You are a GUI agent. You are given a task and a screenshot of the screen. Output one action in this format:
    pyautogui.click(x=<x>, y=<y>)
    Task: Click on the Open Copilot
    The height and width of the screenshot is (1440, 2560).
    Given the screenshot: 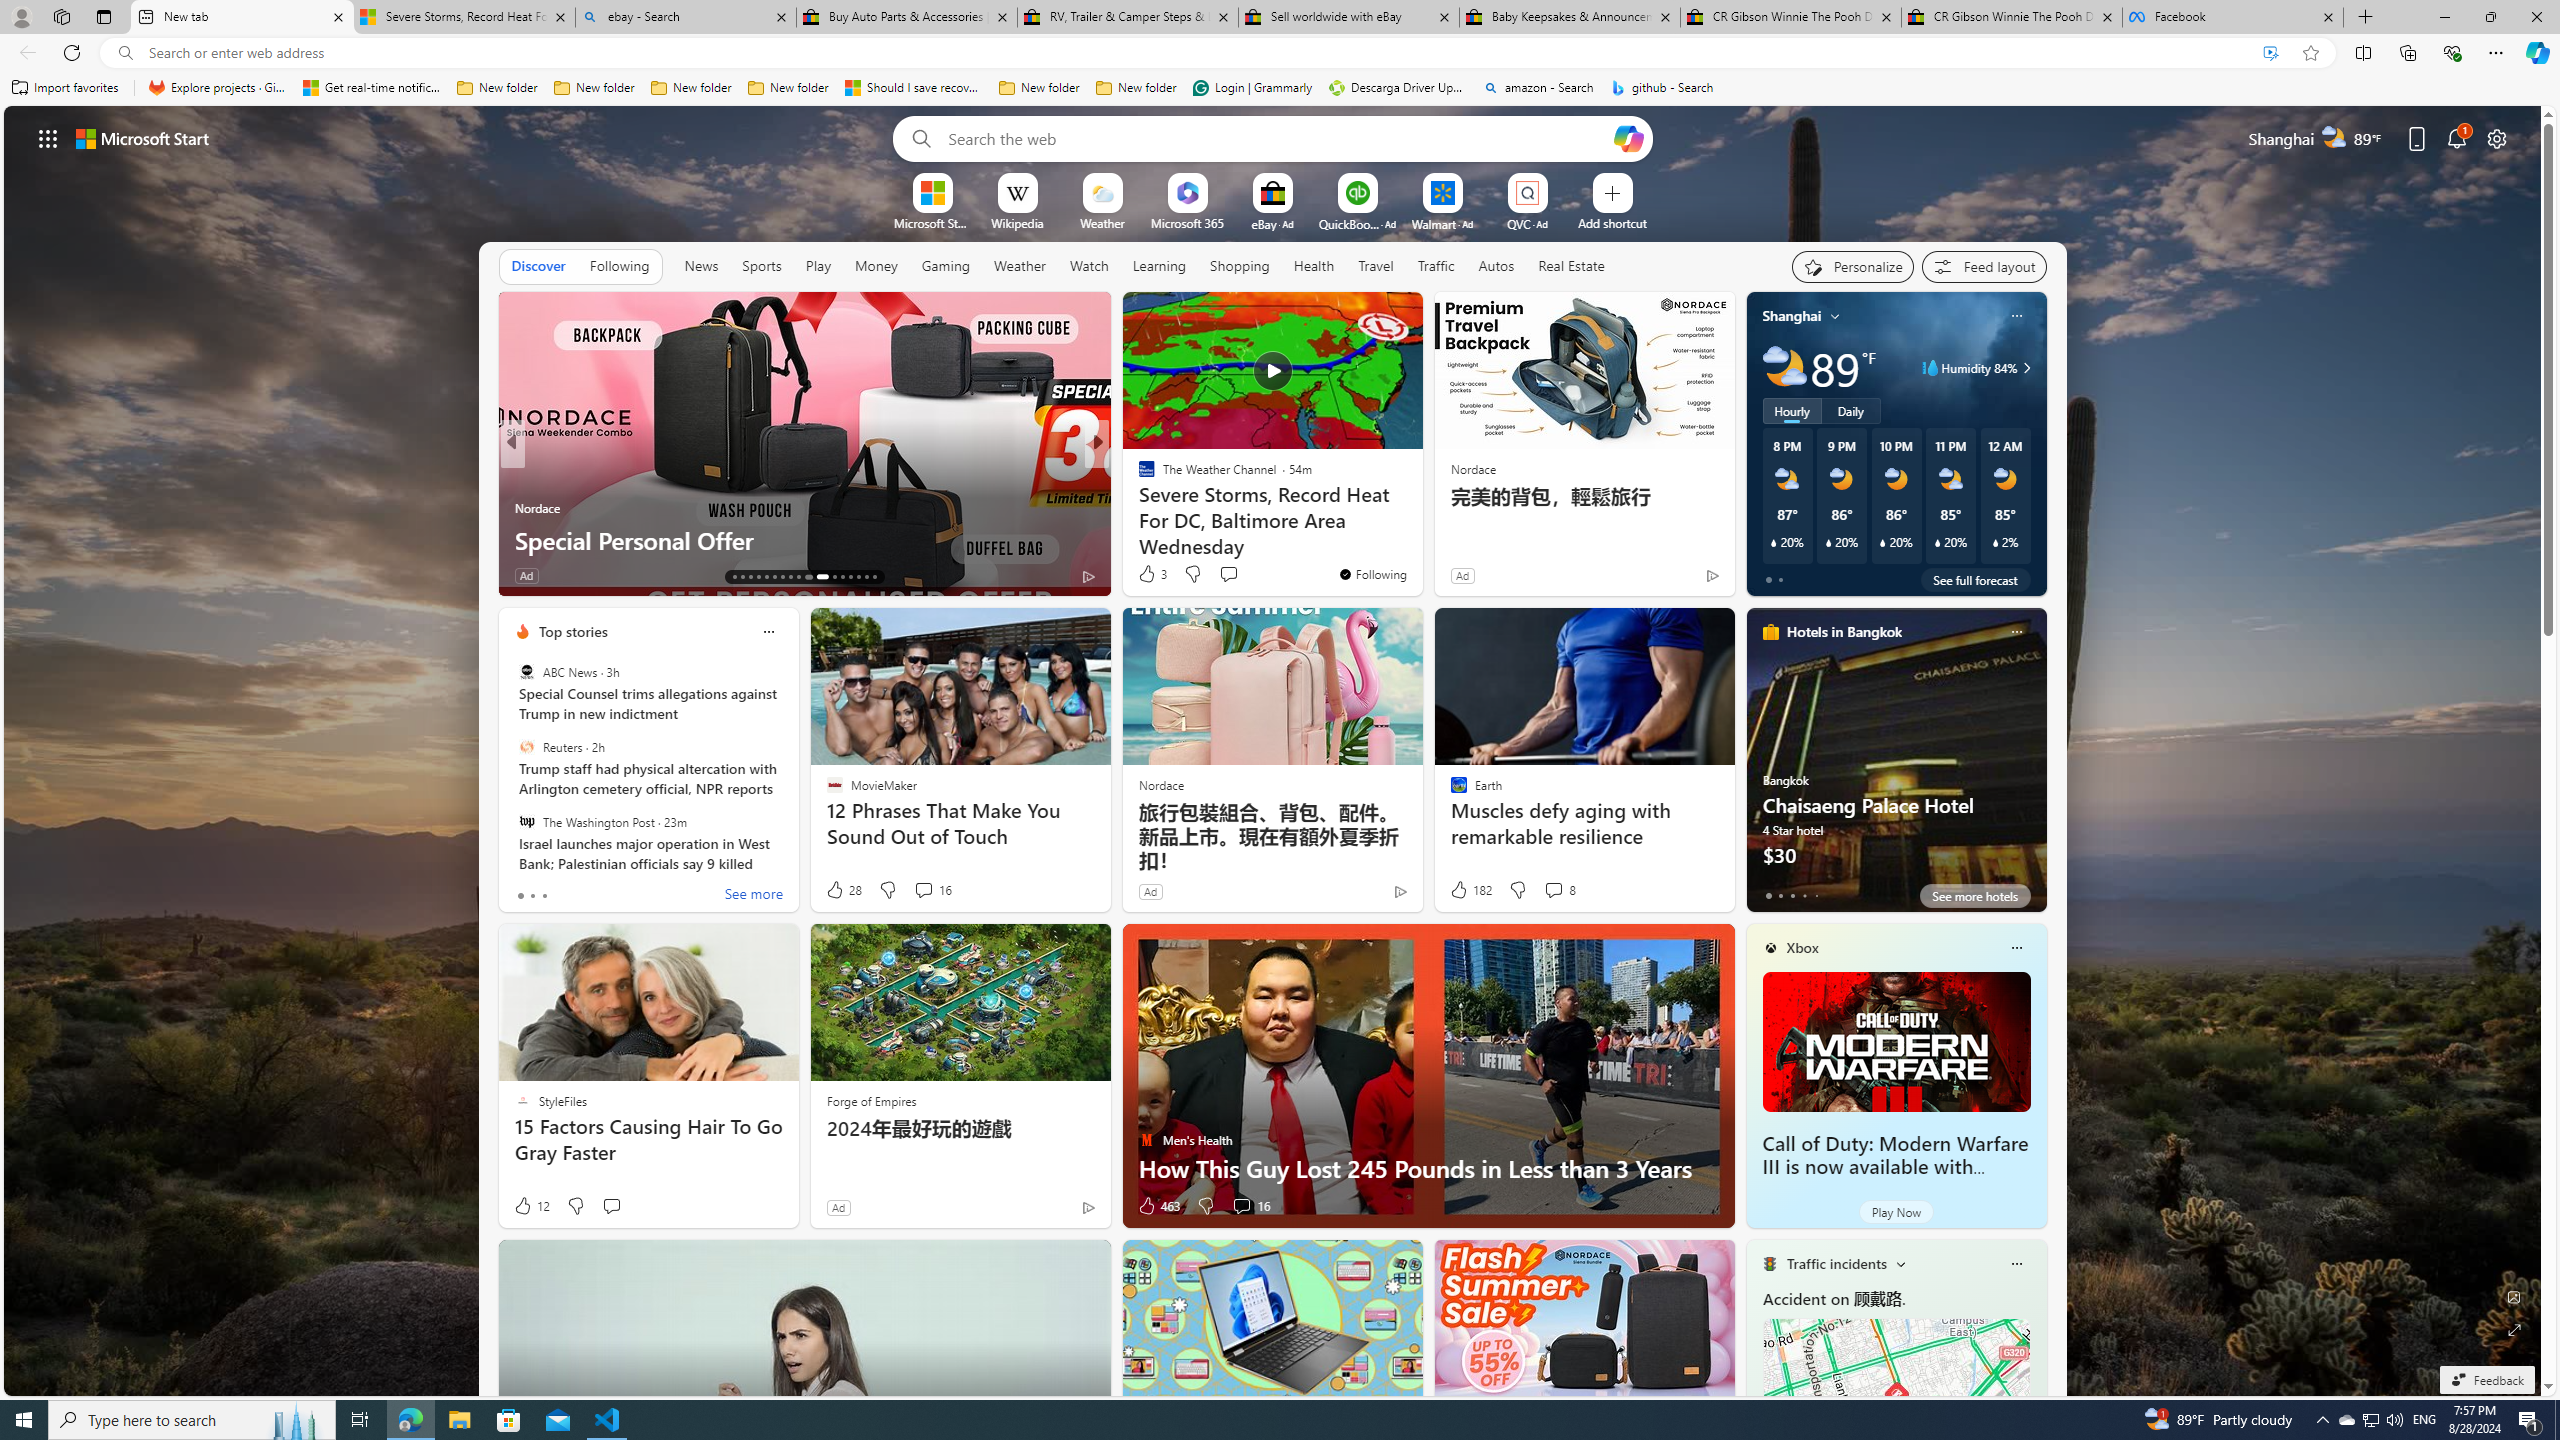 What is the action you would take?
    pyautogui.click(x=1629, y=138)
    